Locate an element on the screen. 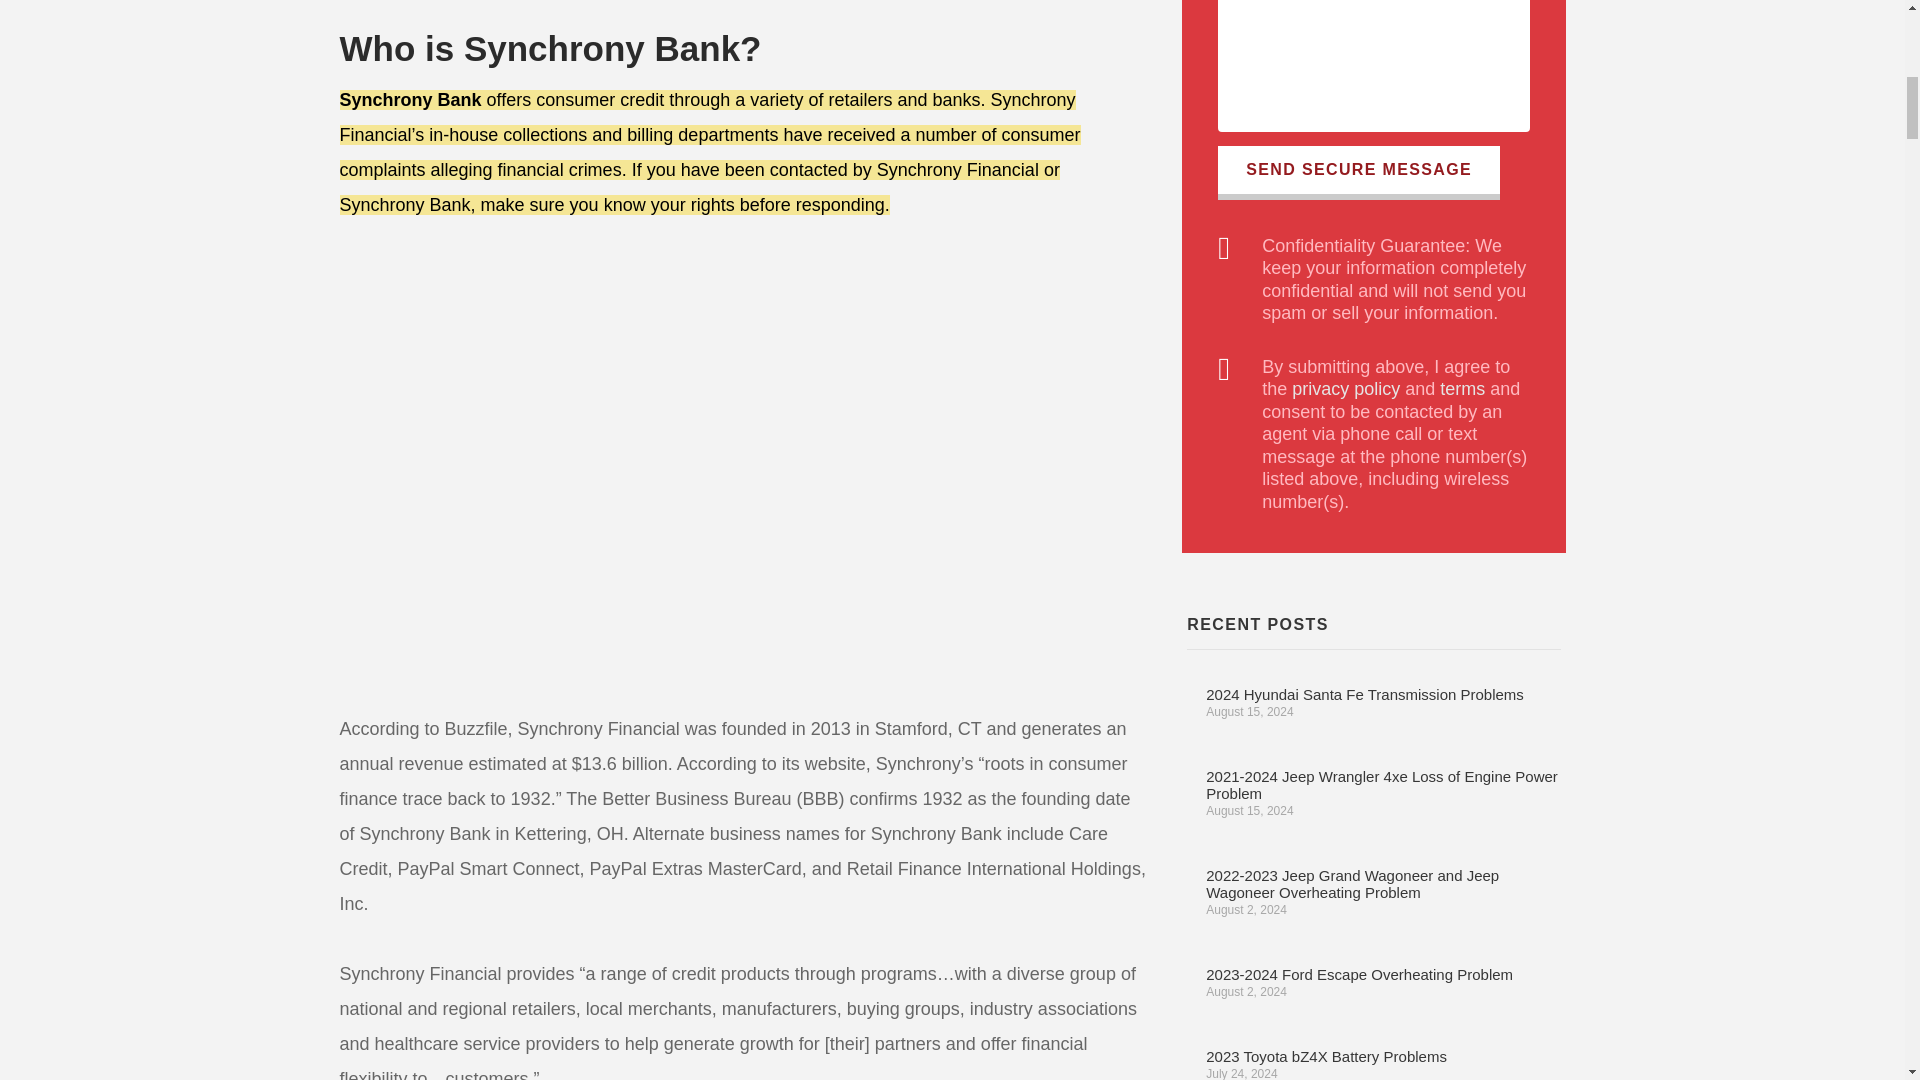 The height and width of the screenshot is (1080, 1920). terms is located at coordinates (1462, 388).